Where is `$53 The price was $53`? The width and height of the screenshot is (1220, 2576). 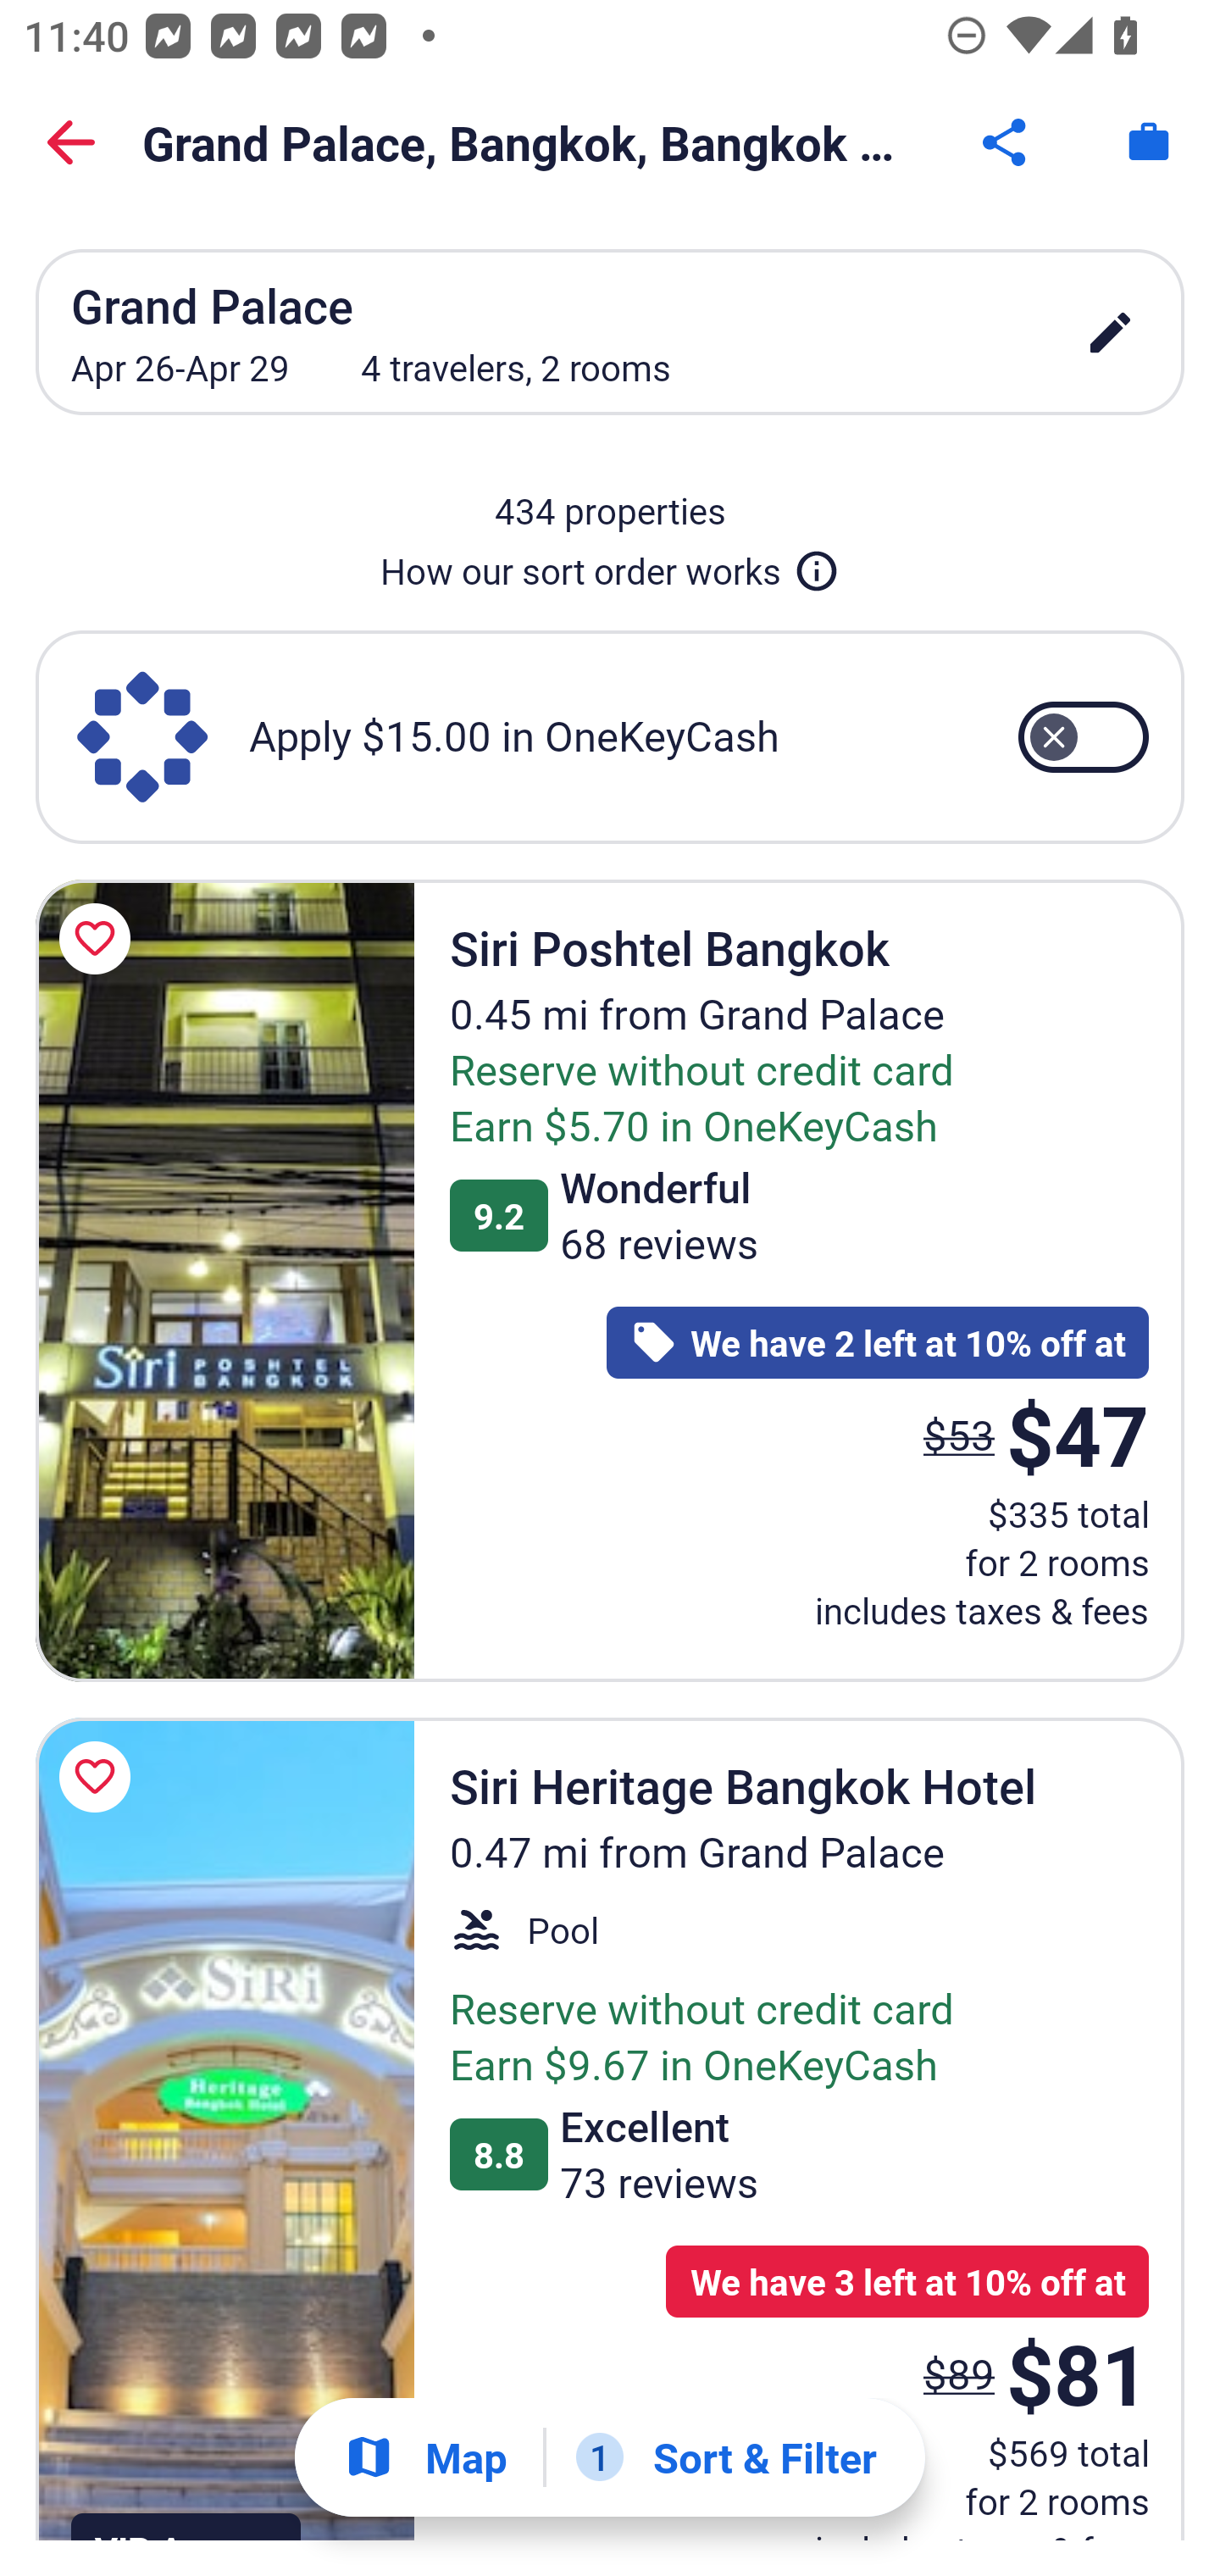
$53 The price was $53 is located at coordinates (959, 1435).